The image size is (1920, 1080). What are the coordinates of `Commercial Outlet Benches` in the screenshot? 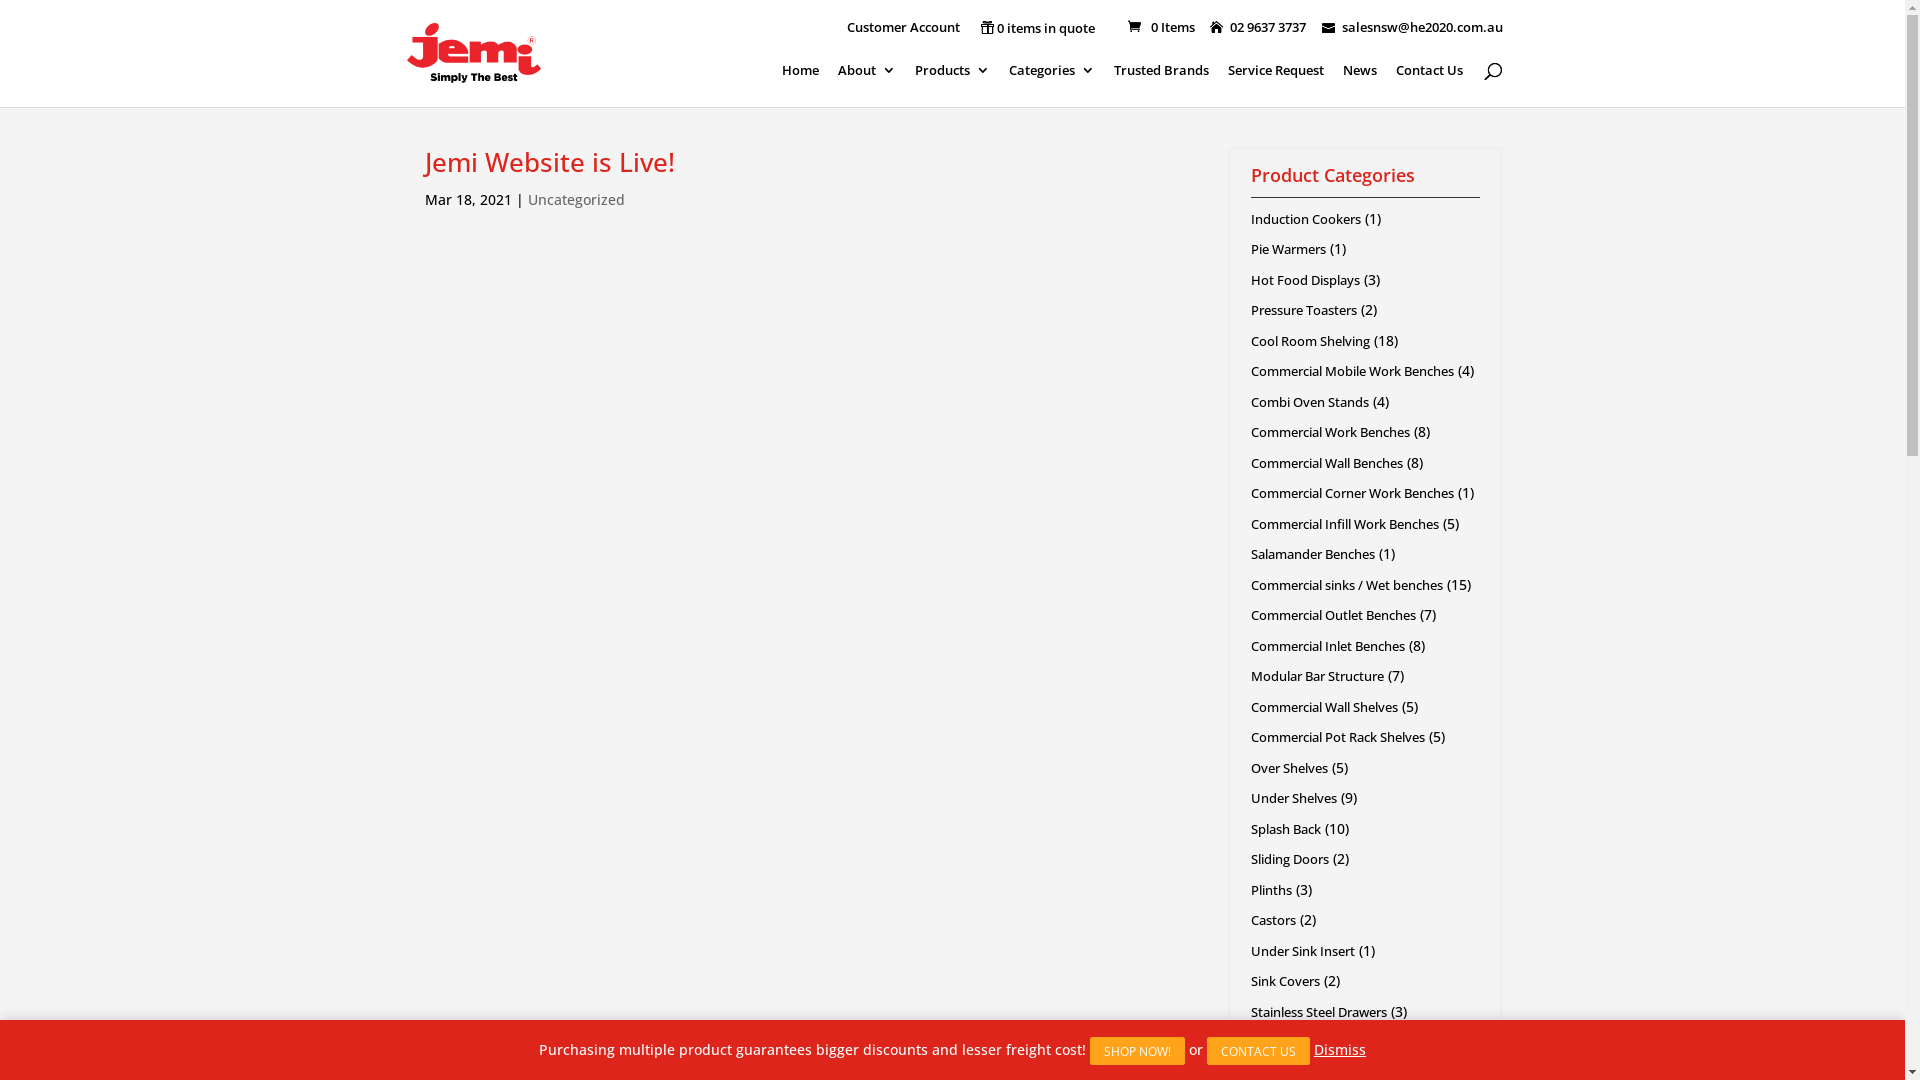 It's located at (1332, 614).